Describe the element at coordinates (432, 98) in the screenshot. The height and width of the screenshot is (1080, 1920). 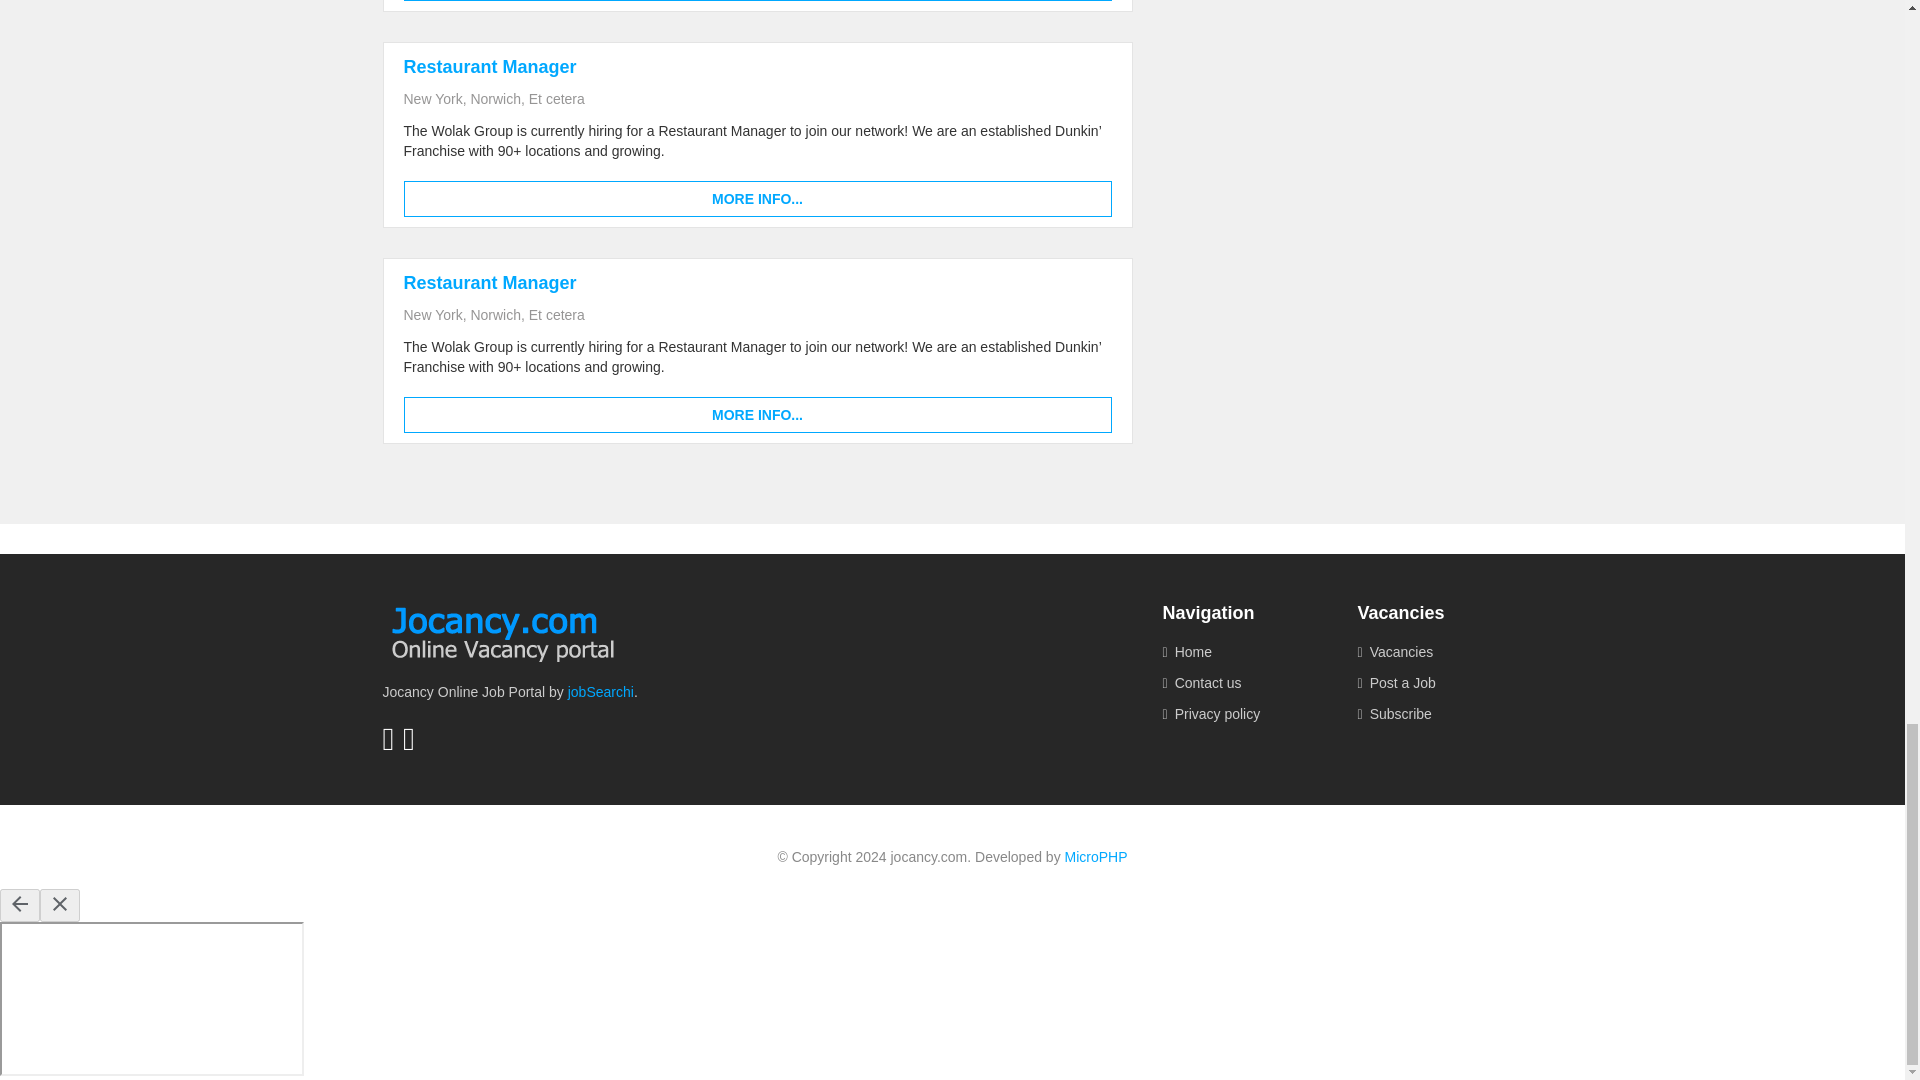
I see `New York` at that location.